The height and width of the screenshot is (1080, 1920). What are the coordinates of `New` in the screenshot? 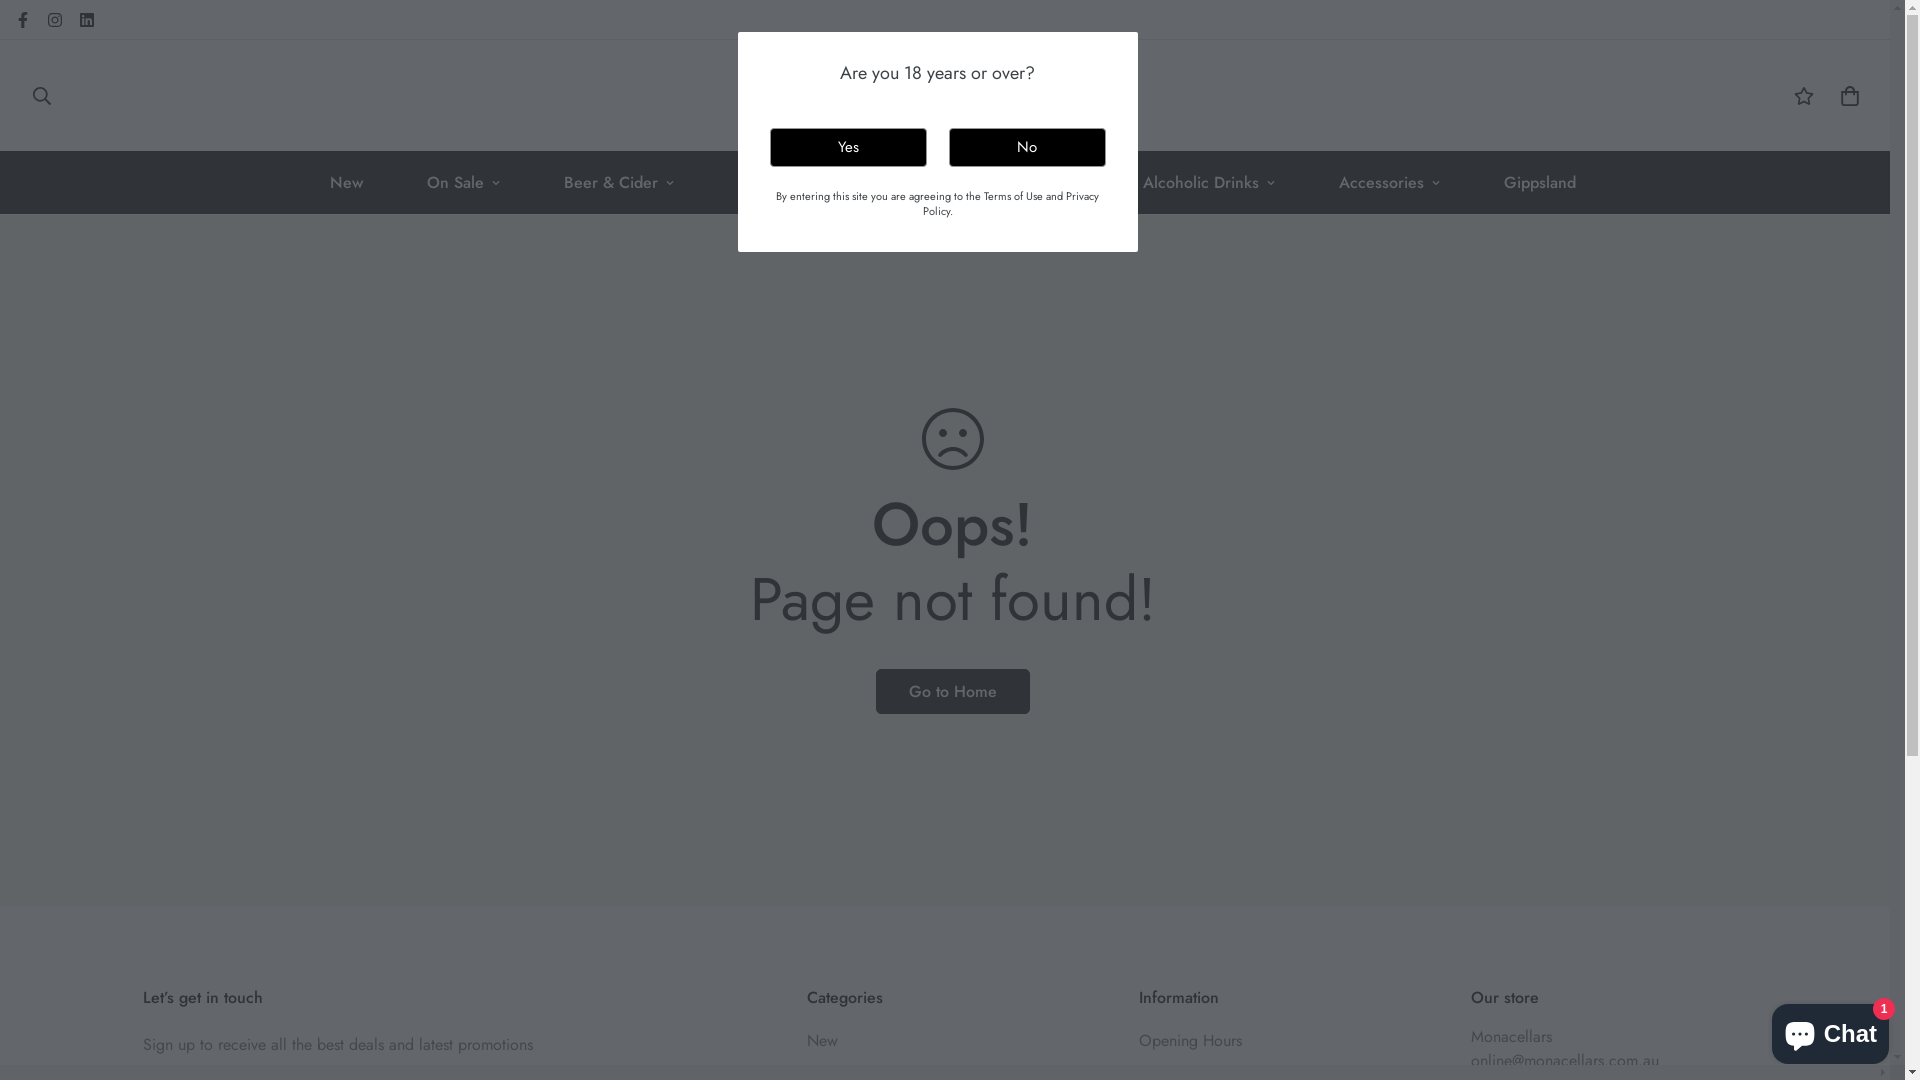 It's located at (822, 1041).